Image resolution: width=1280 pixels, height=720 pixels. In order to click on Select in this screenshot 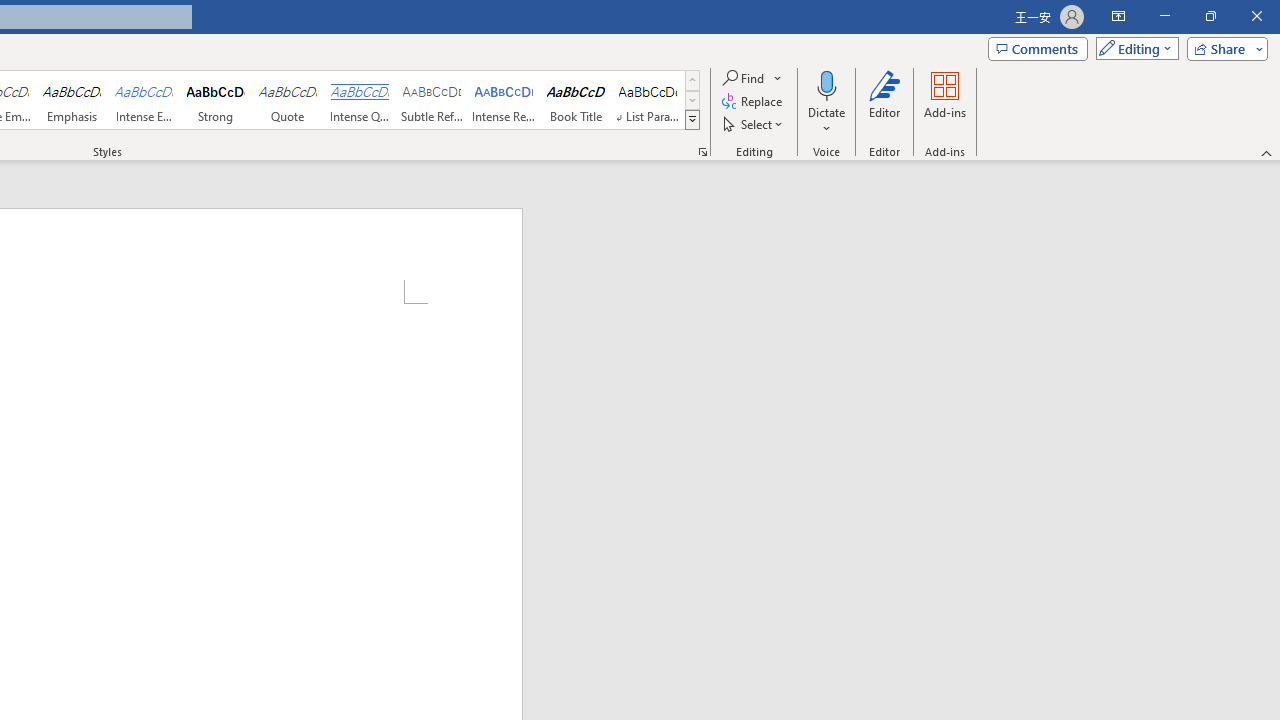, I will do `click(754, 124)`.